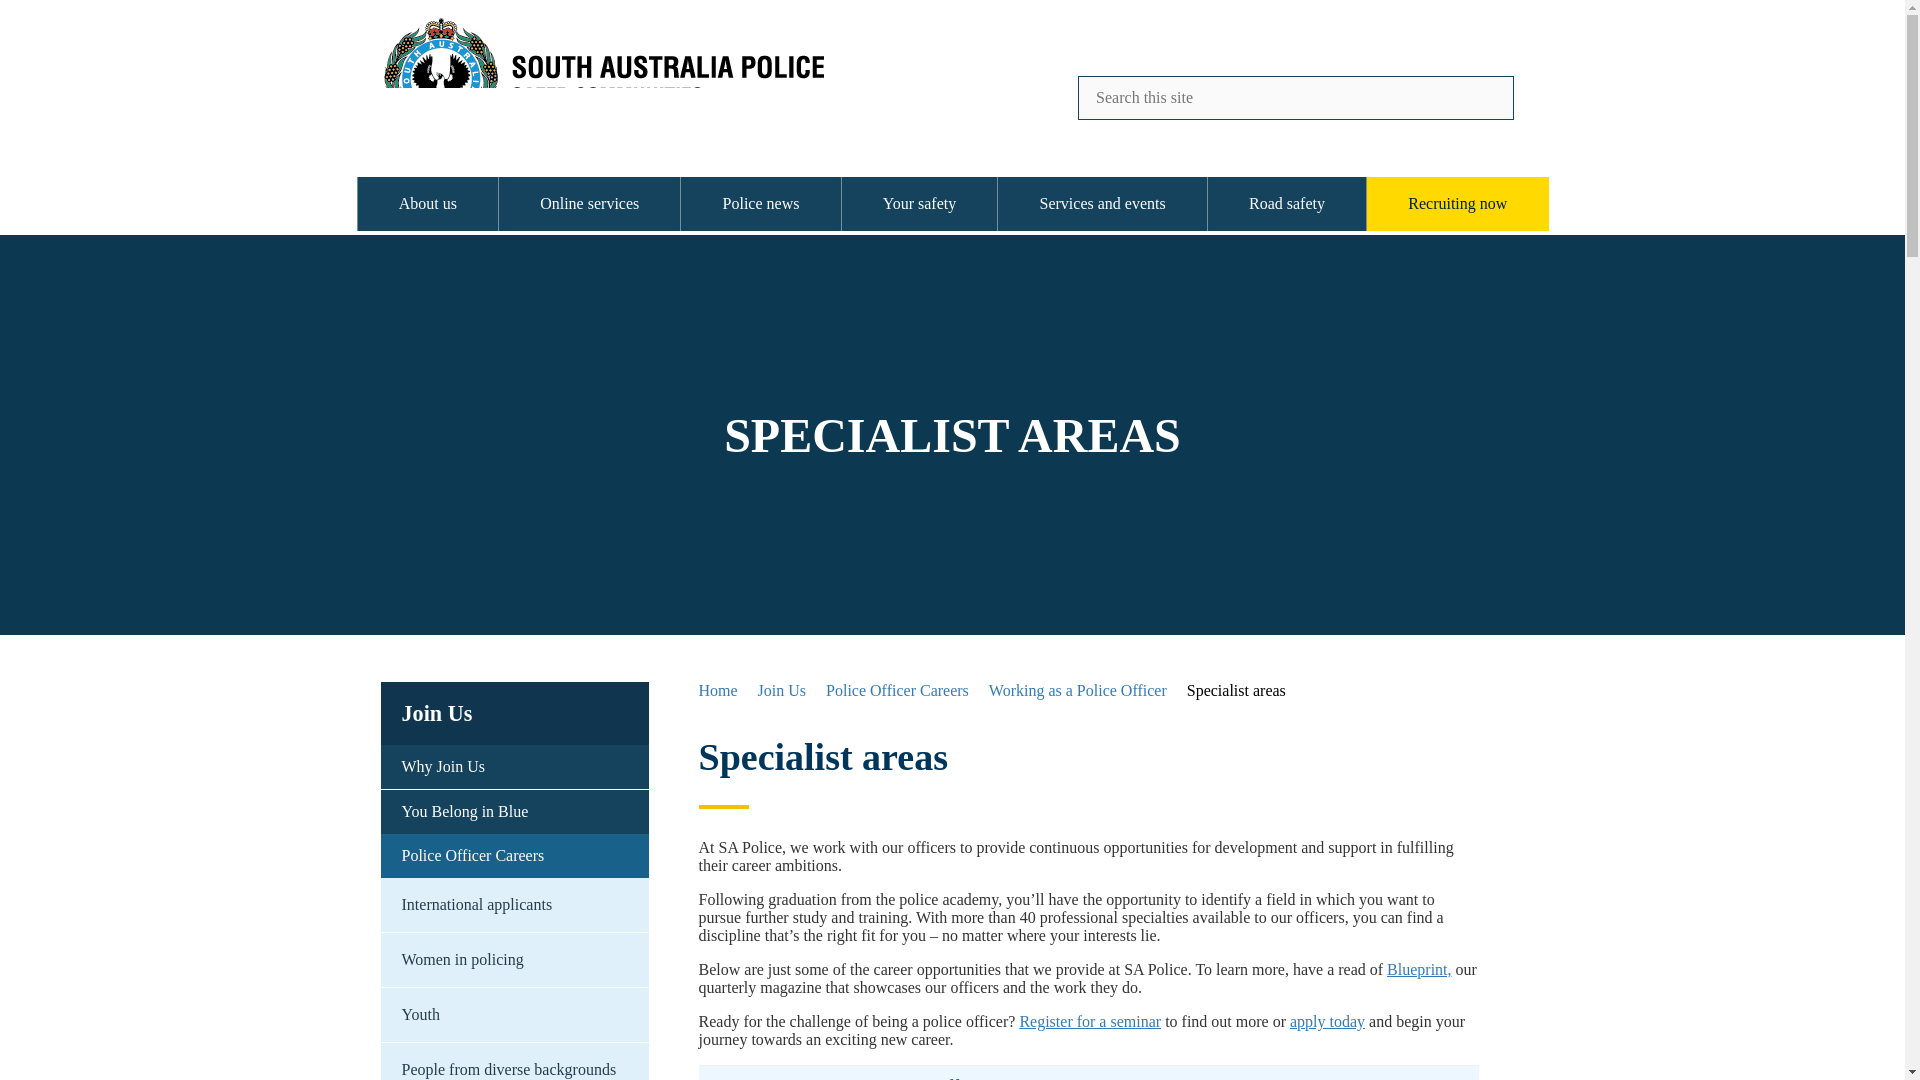 This screenshot has width=1920, height=1080. I want to click on Register for a seminar, so click(1090, 1022).